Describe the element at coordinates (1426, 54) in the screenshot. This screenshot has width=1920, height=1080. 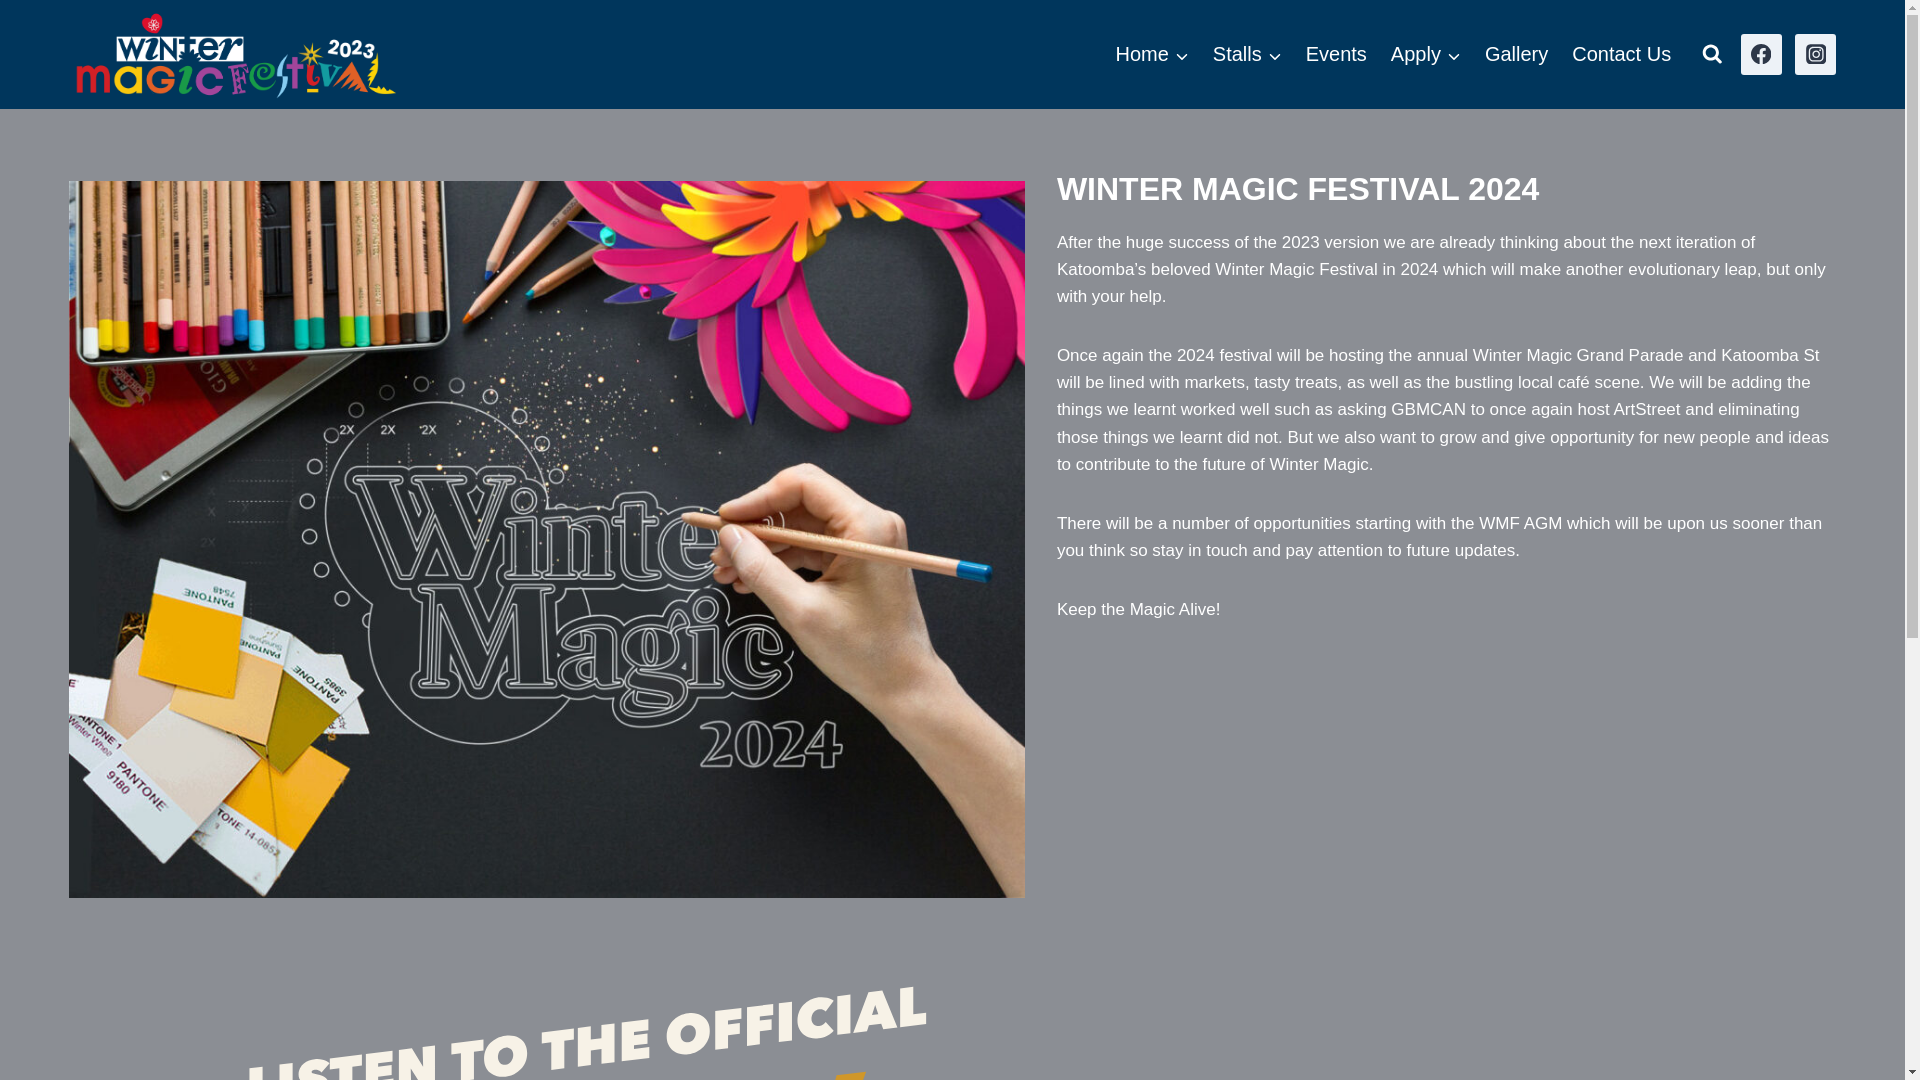
I see `Apply` at that location.